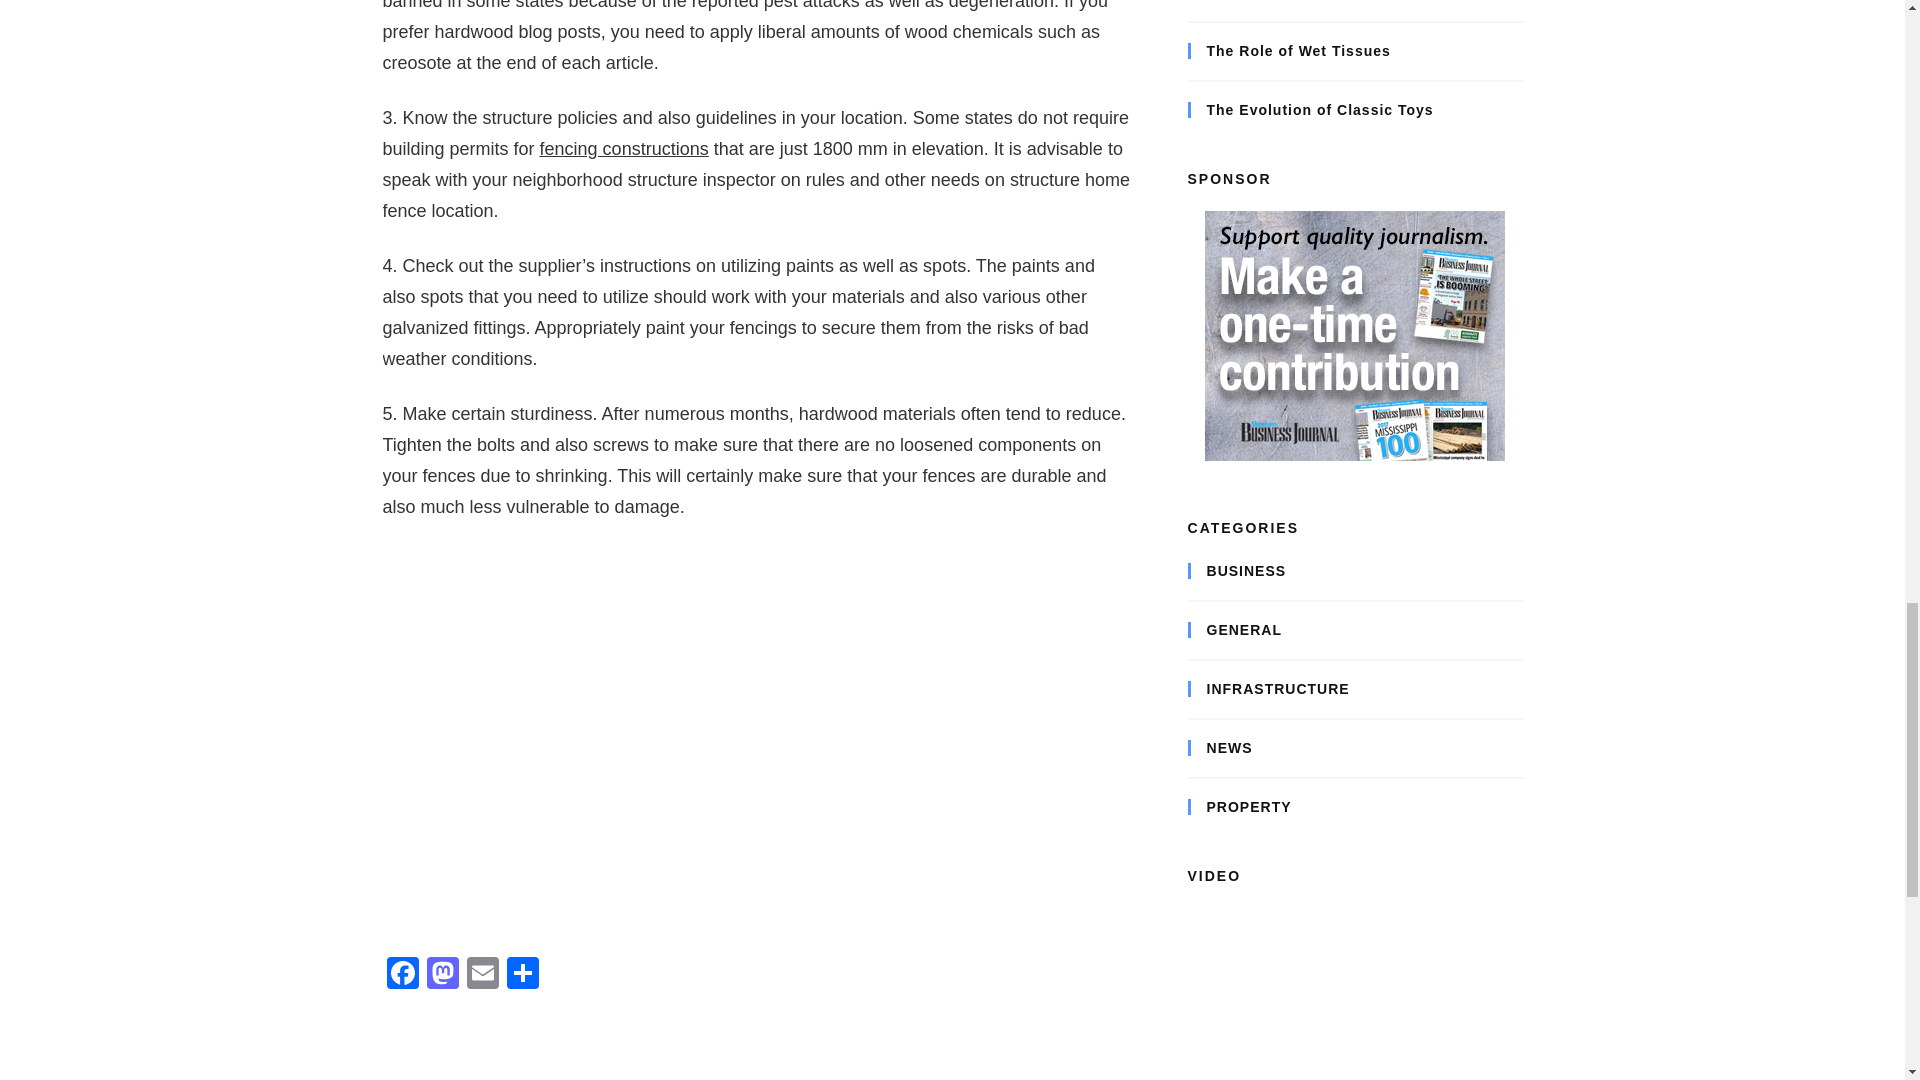  What do you see at coordinates (402, 974) in the screenshot?
I see `Facebook` at bounding box center [402, 974].